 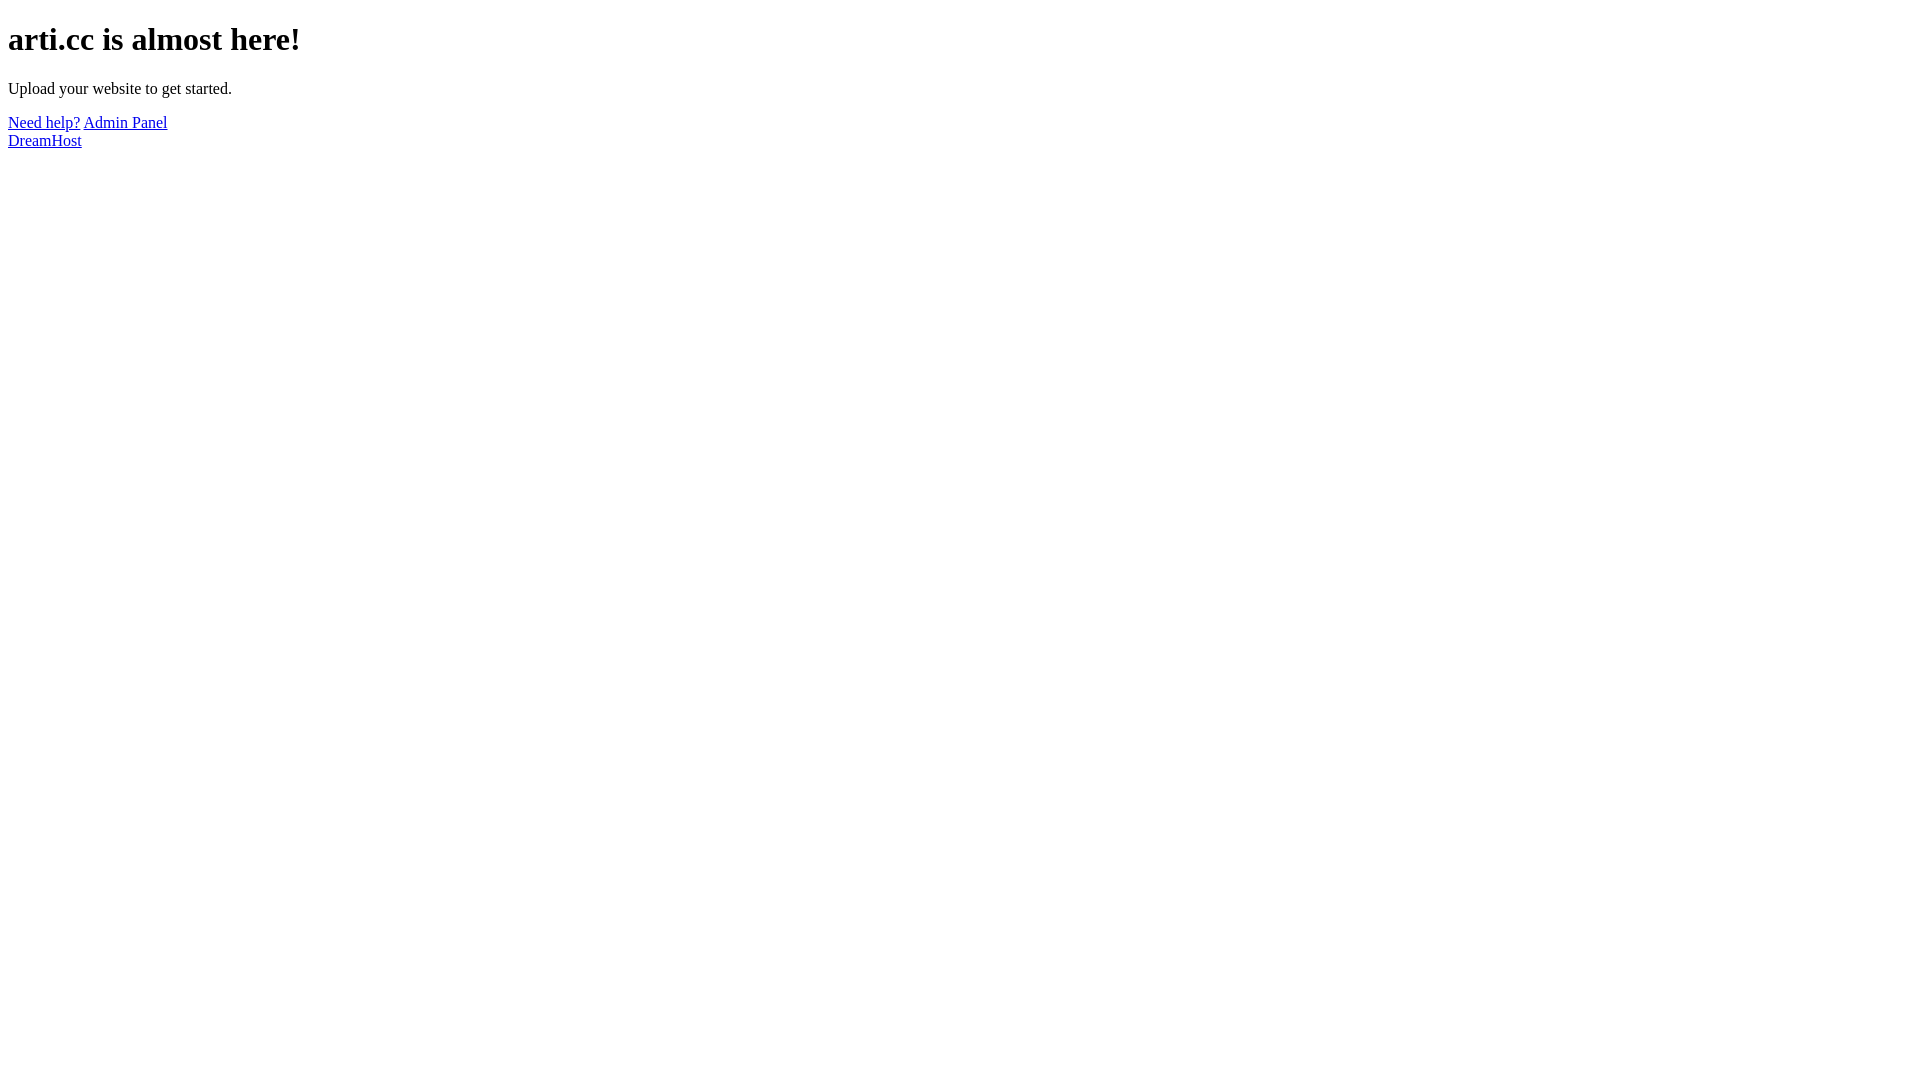 I want to click on DreamHost, so click(x=45, y=140).